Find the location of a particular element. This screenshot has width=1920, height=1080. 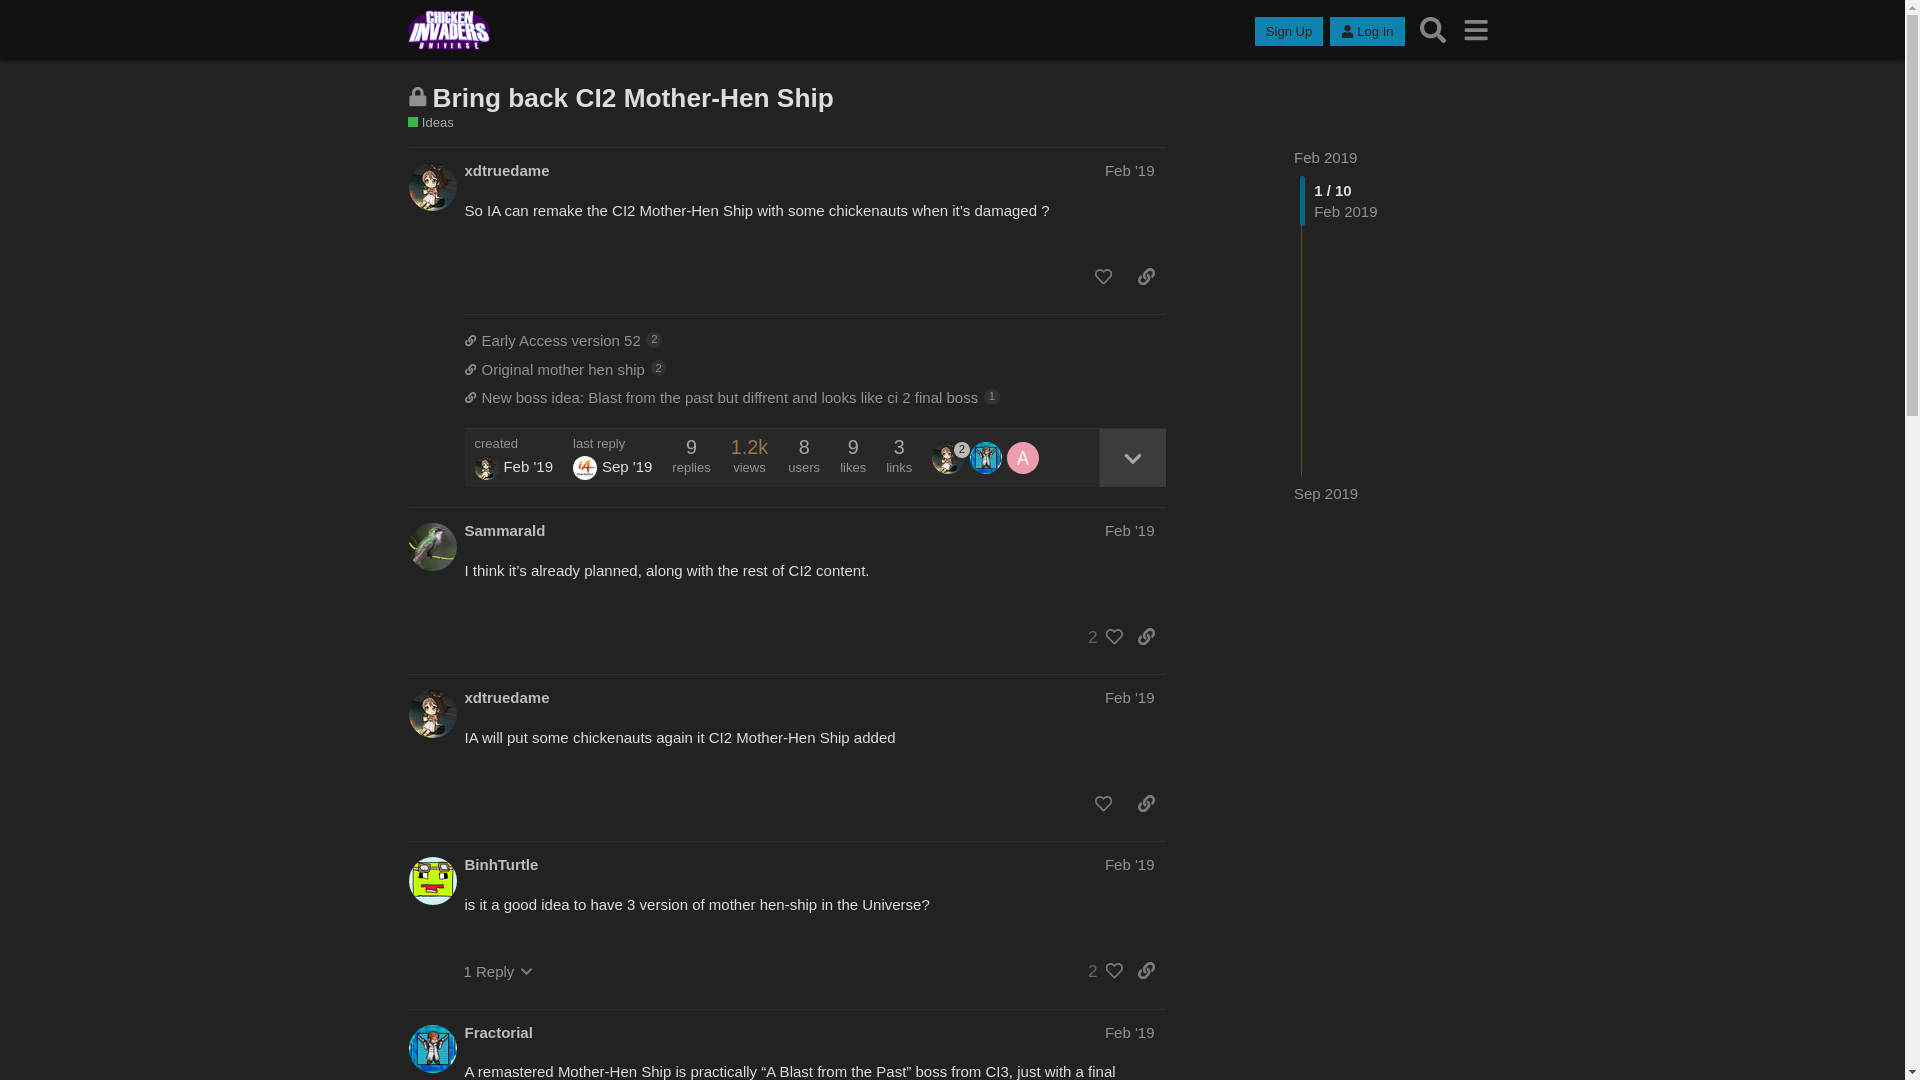

Feb '19 is located at coordinates (1130, 170).